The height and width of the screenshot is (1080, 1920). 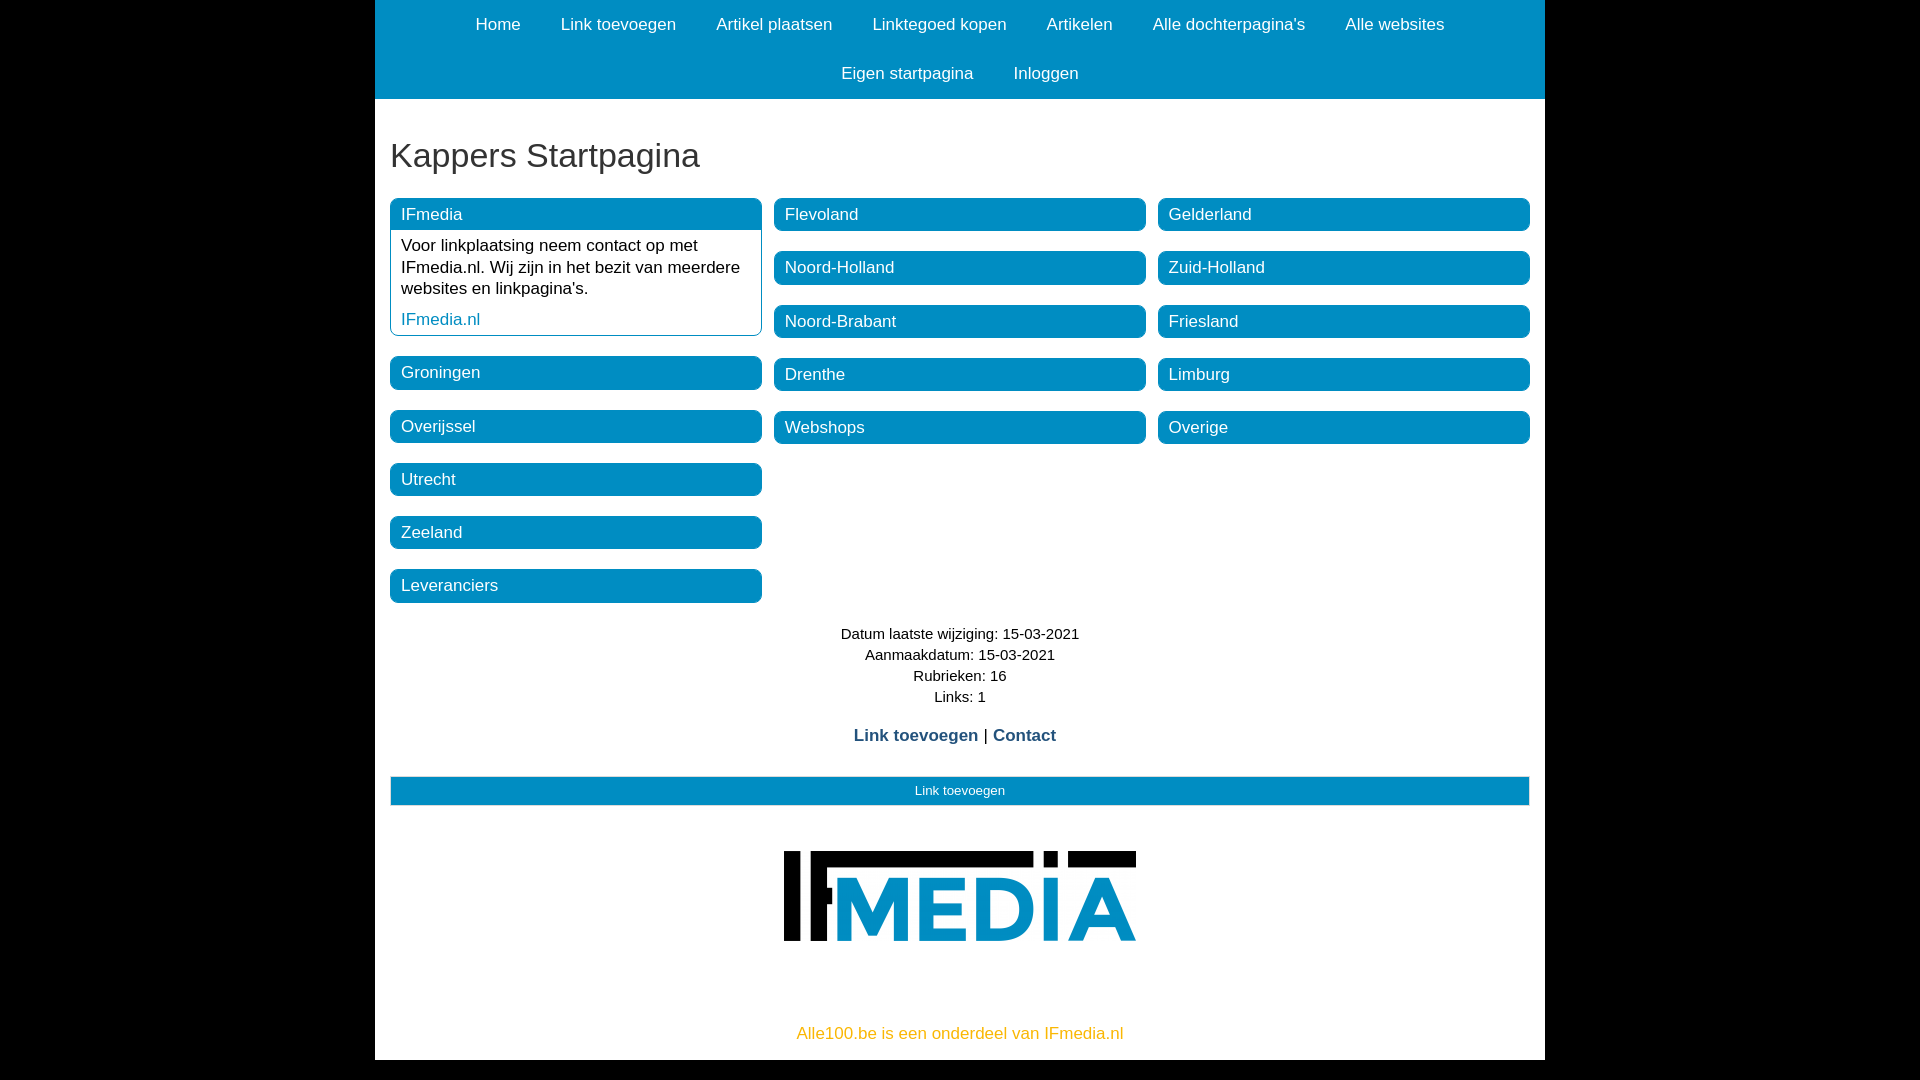 What do you see at coordinates (1394, 24) in the screenshot?
I see `Alle websites` at bounding box center [1394, 24].